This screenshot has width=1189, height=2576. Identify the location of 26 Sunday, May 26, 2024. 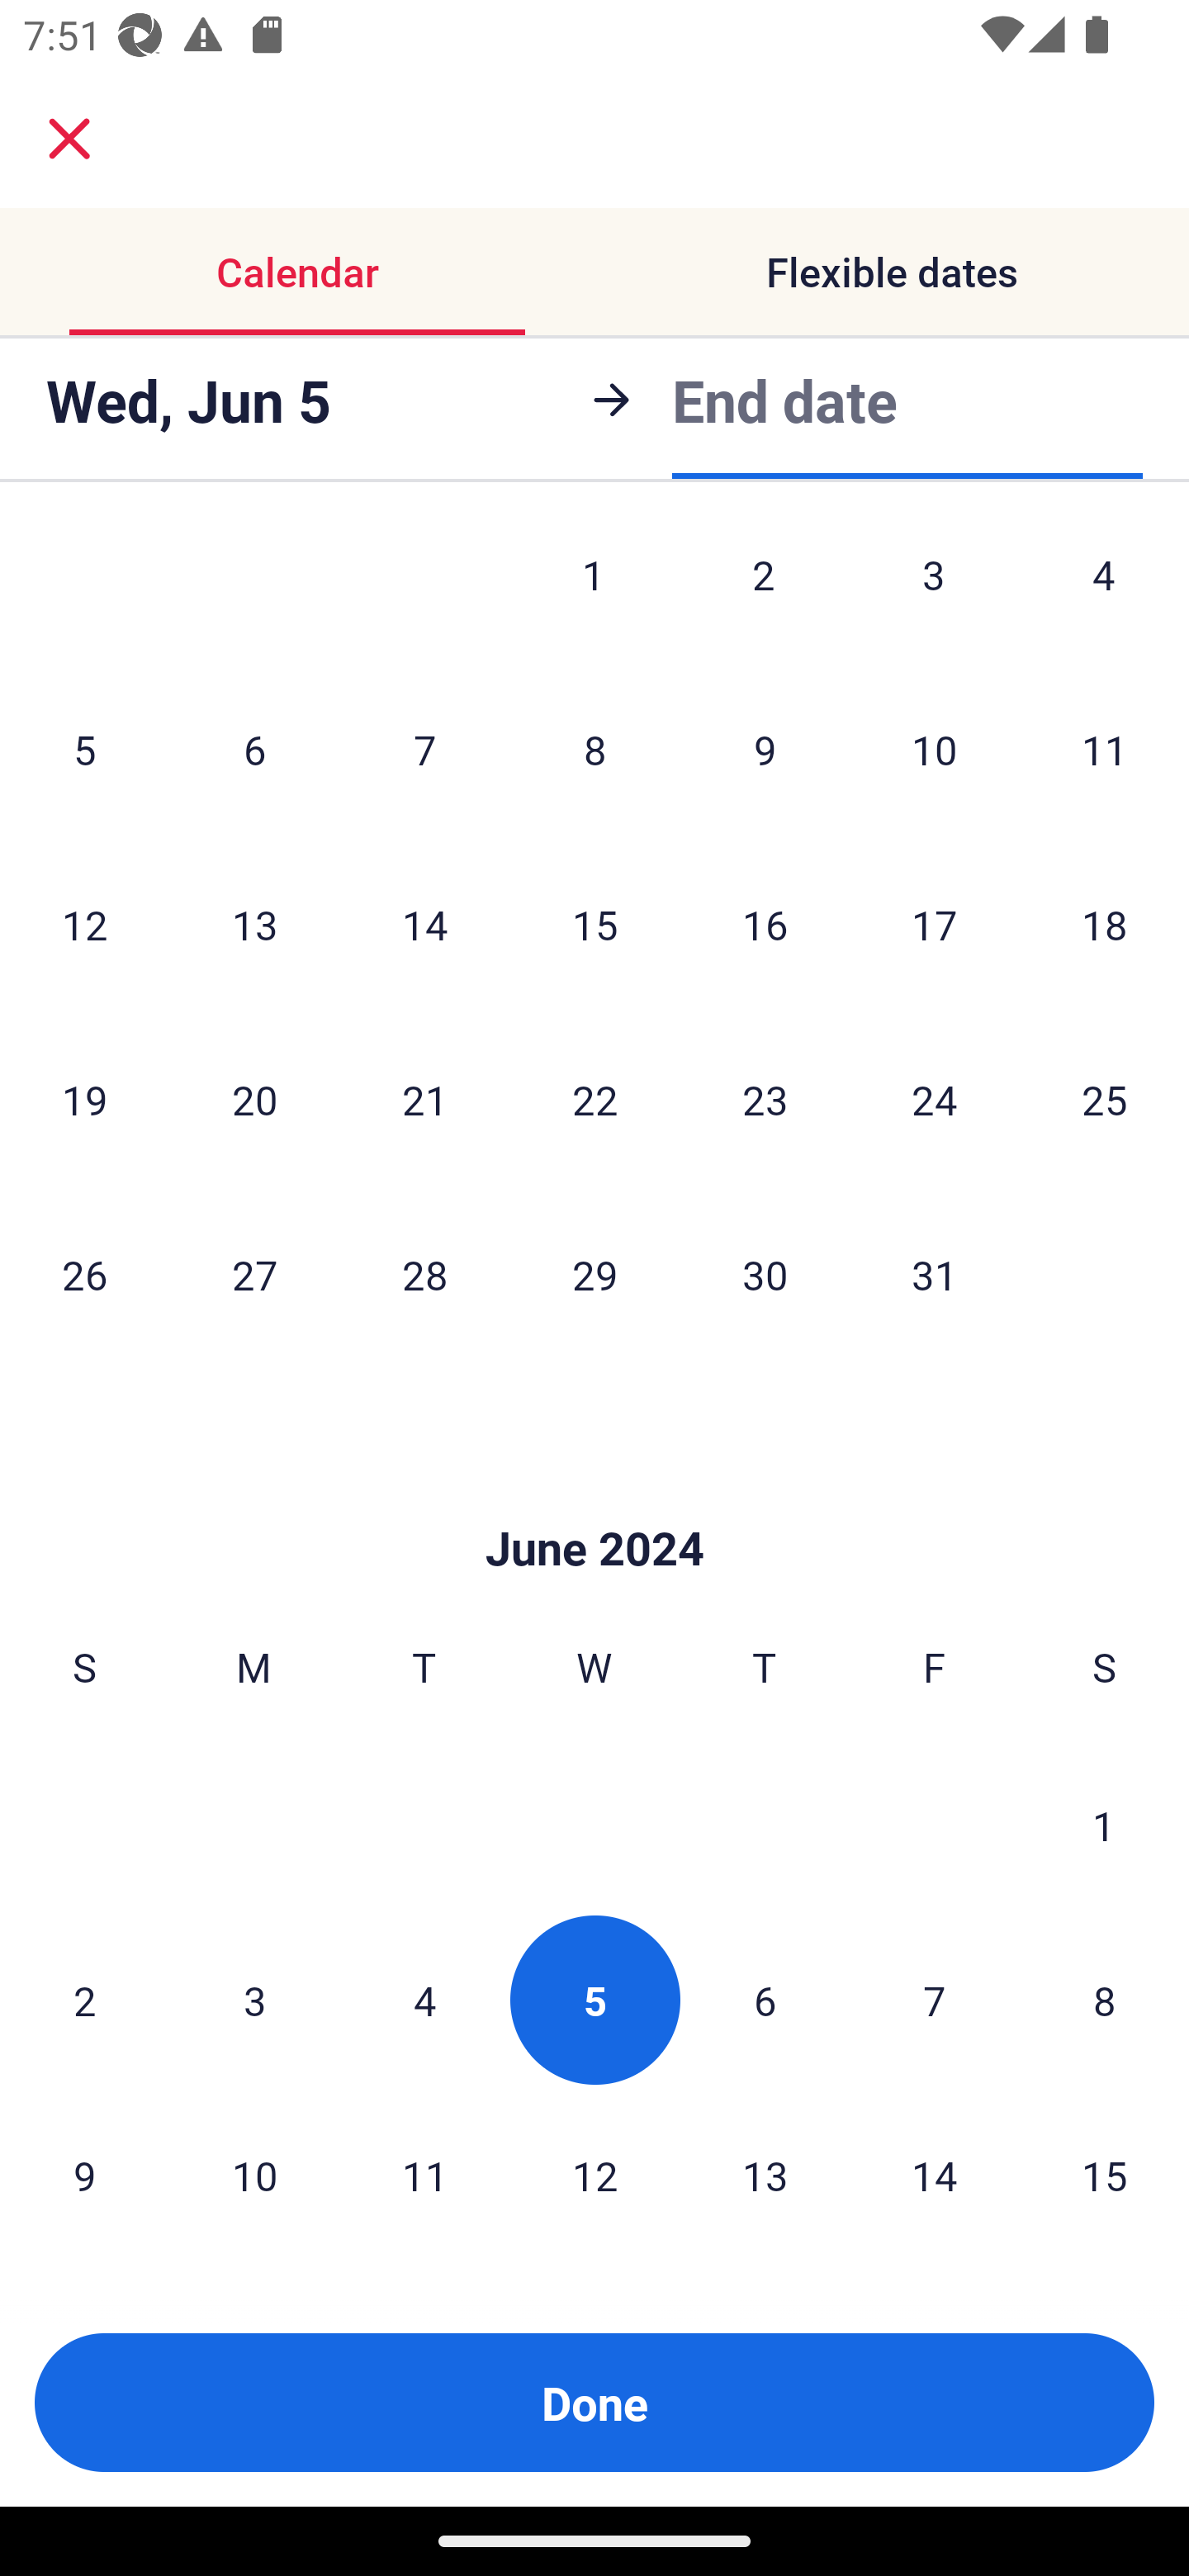
(84, 1275).